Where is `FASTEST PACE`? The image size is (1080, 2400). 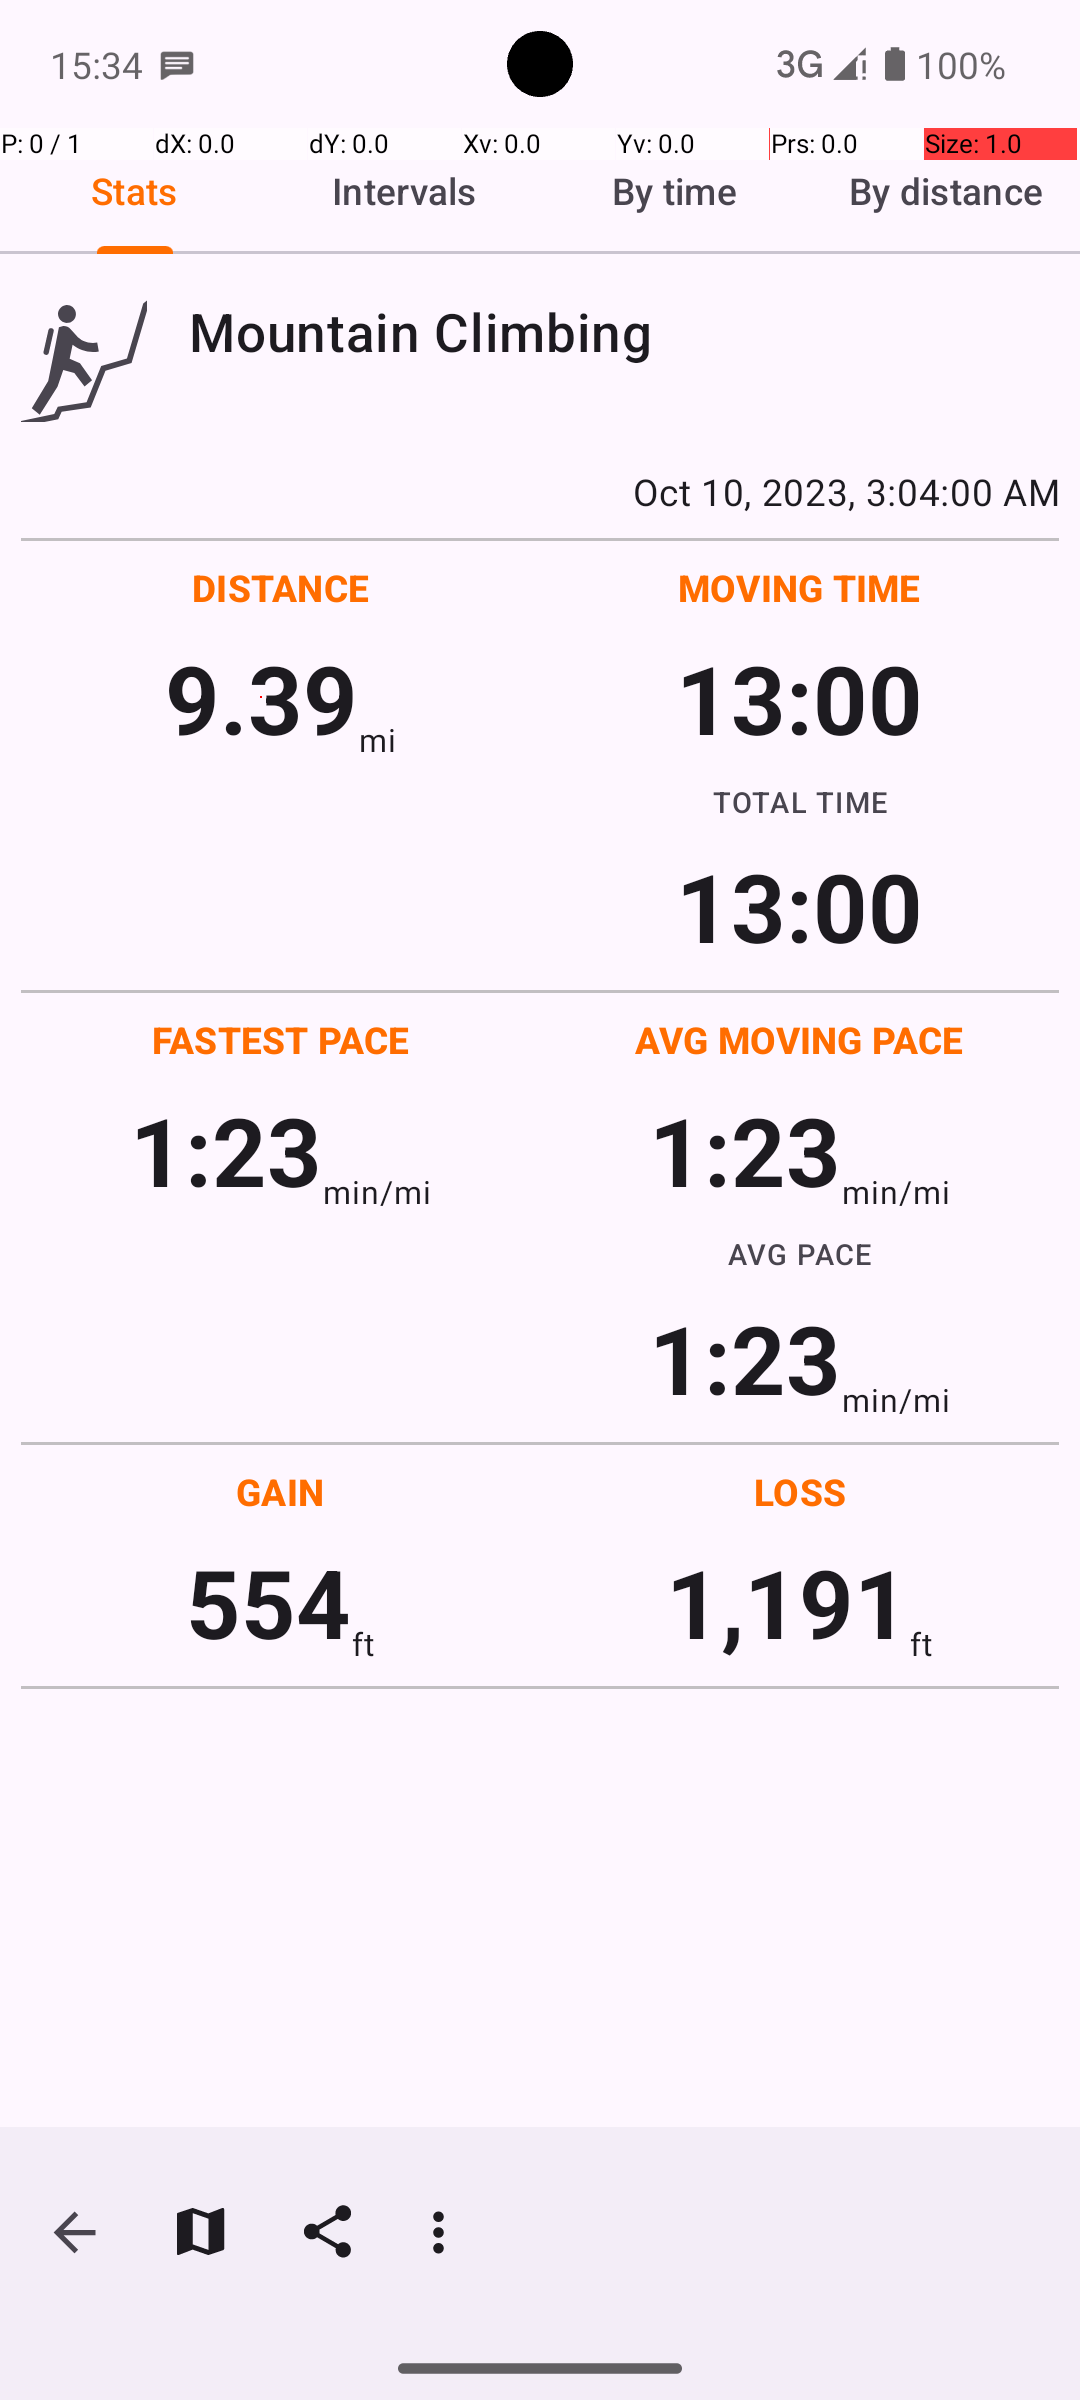
FASTEST PACE is located at coordinates (281, 1040).